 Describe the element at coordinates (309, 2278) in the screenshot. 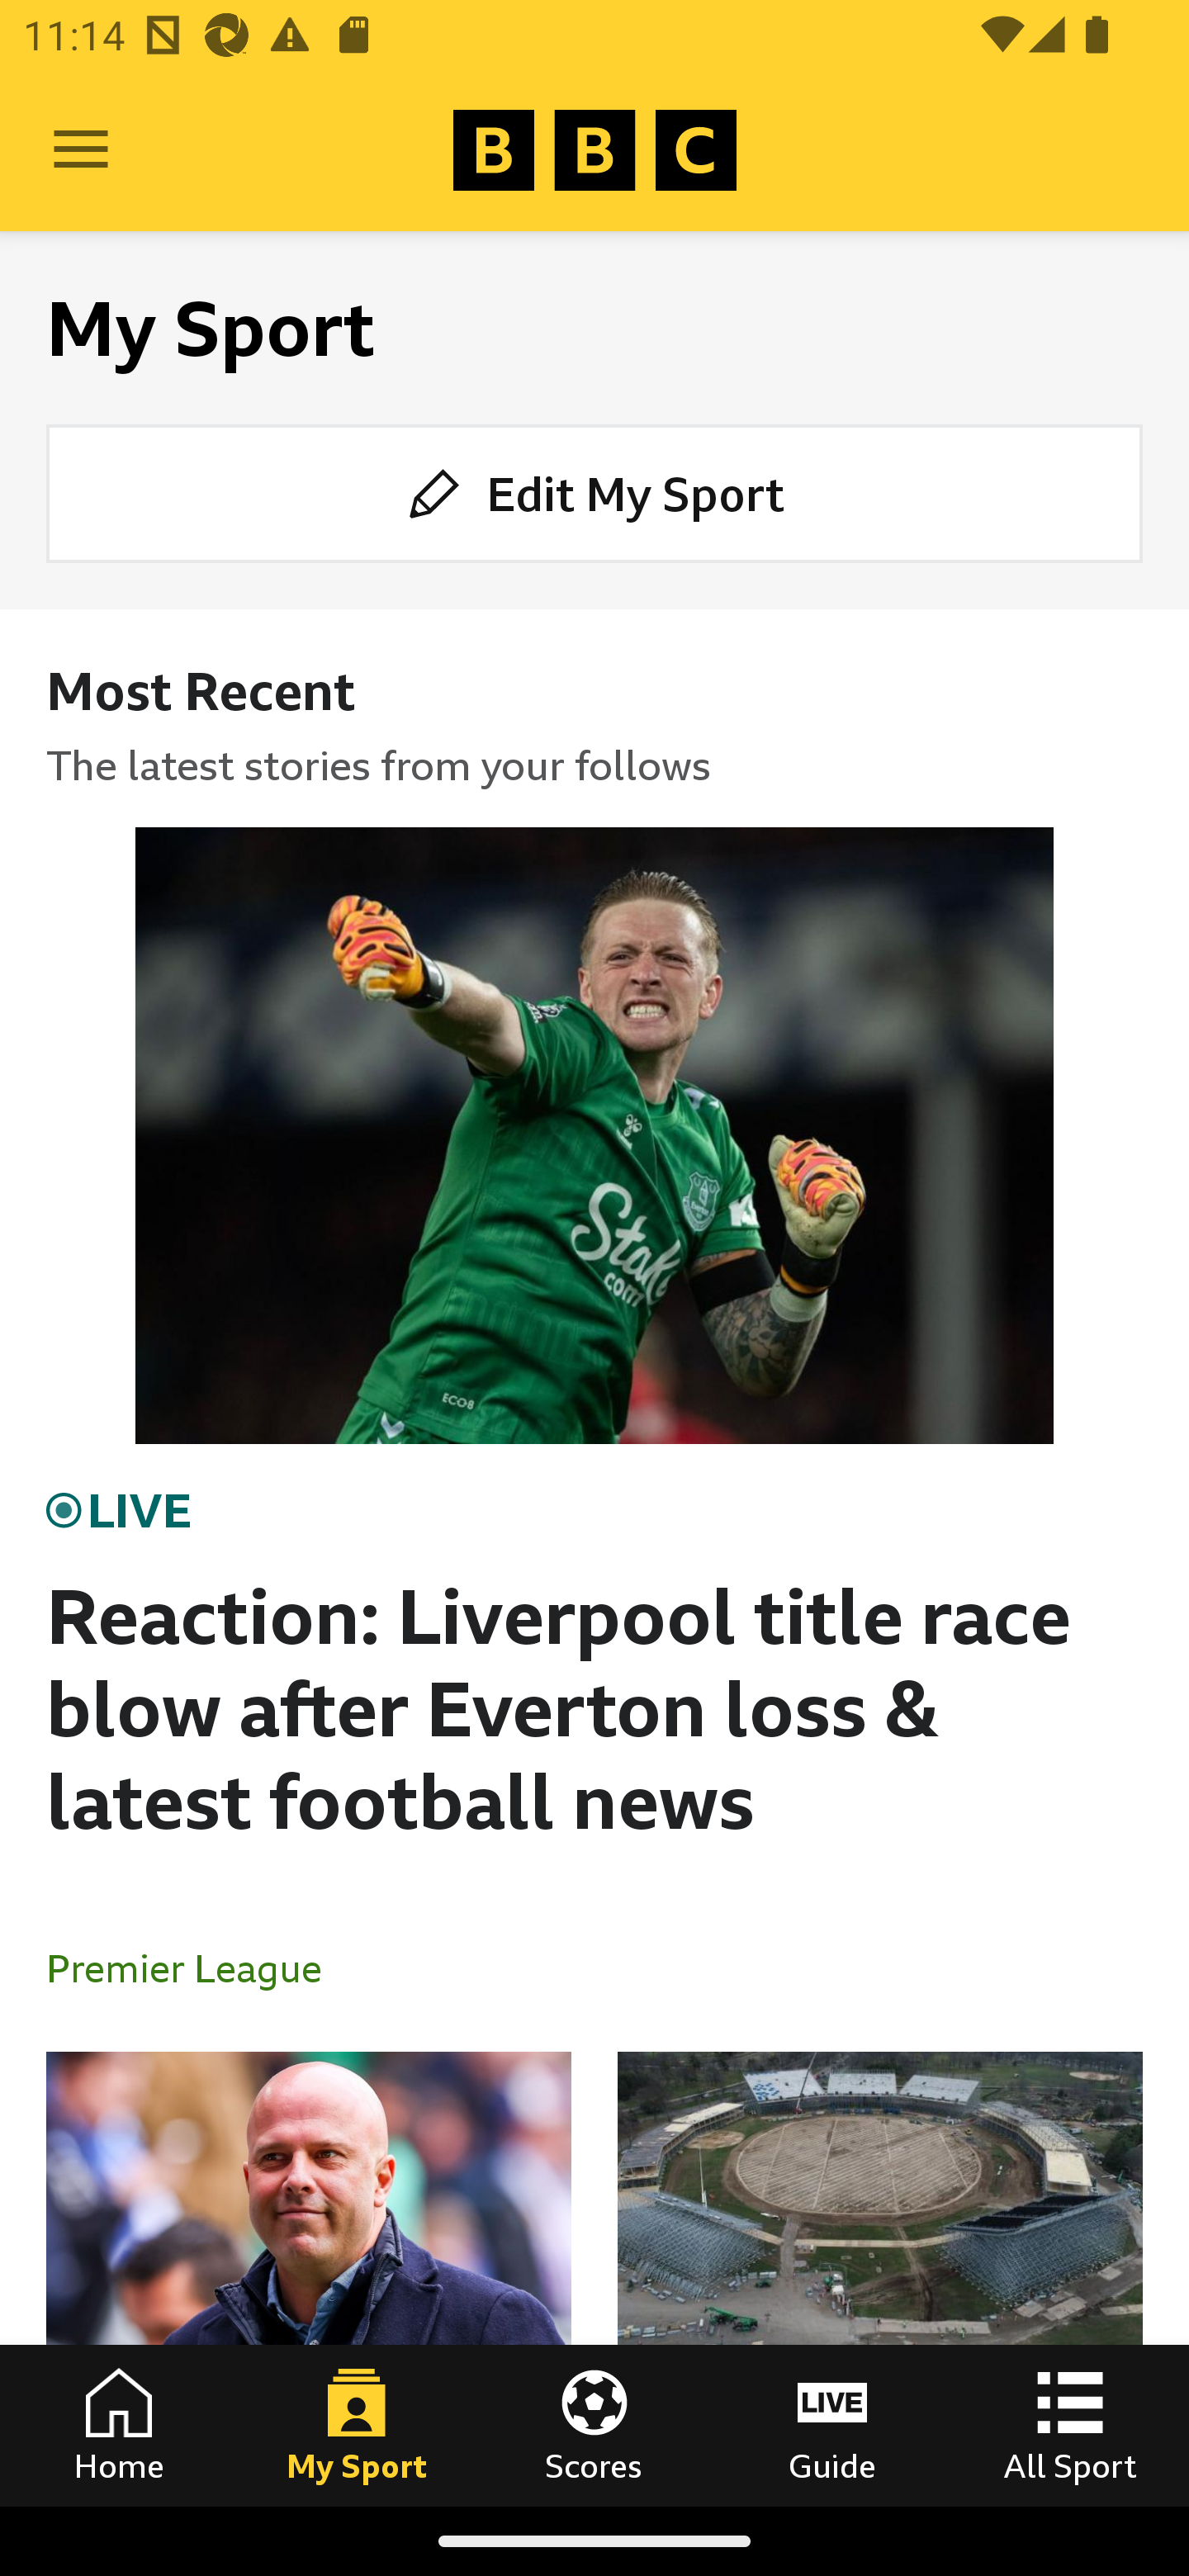

I see `Slot philosophy could suit Liverpool - Van Dijk` at that location.